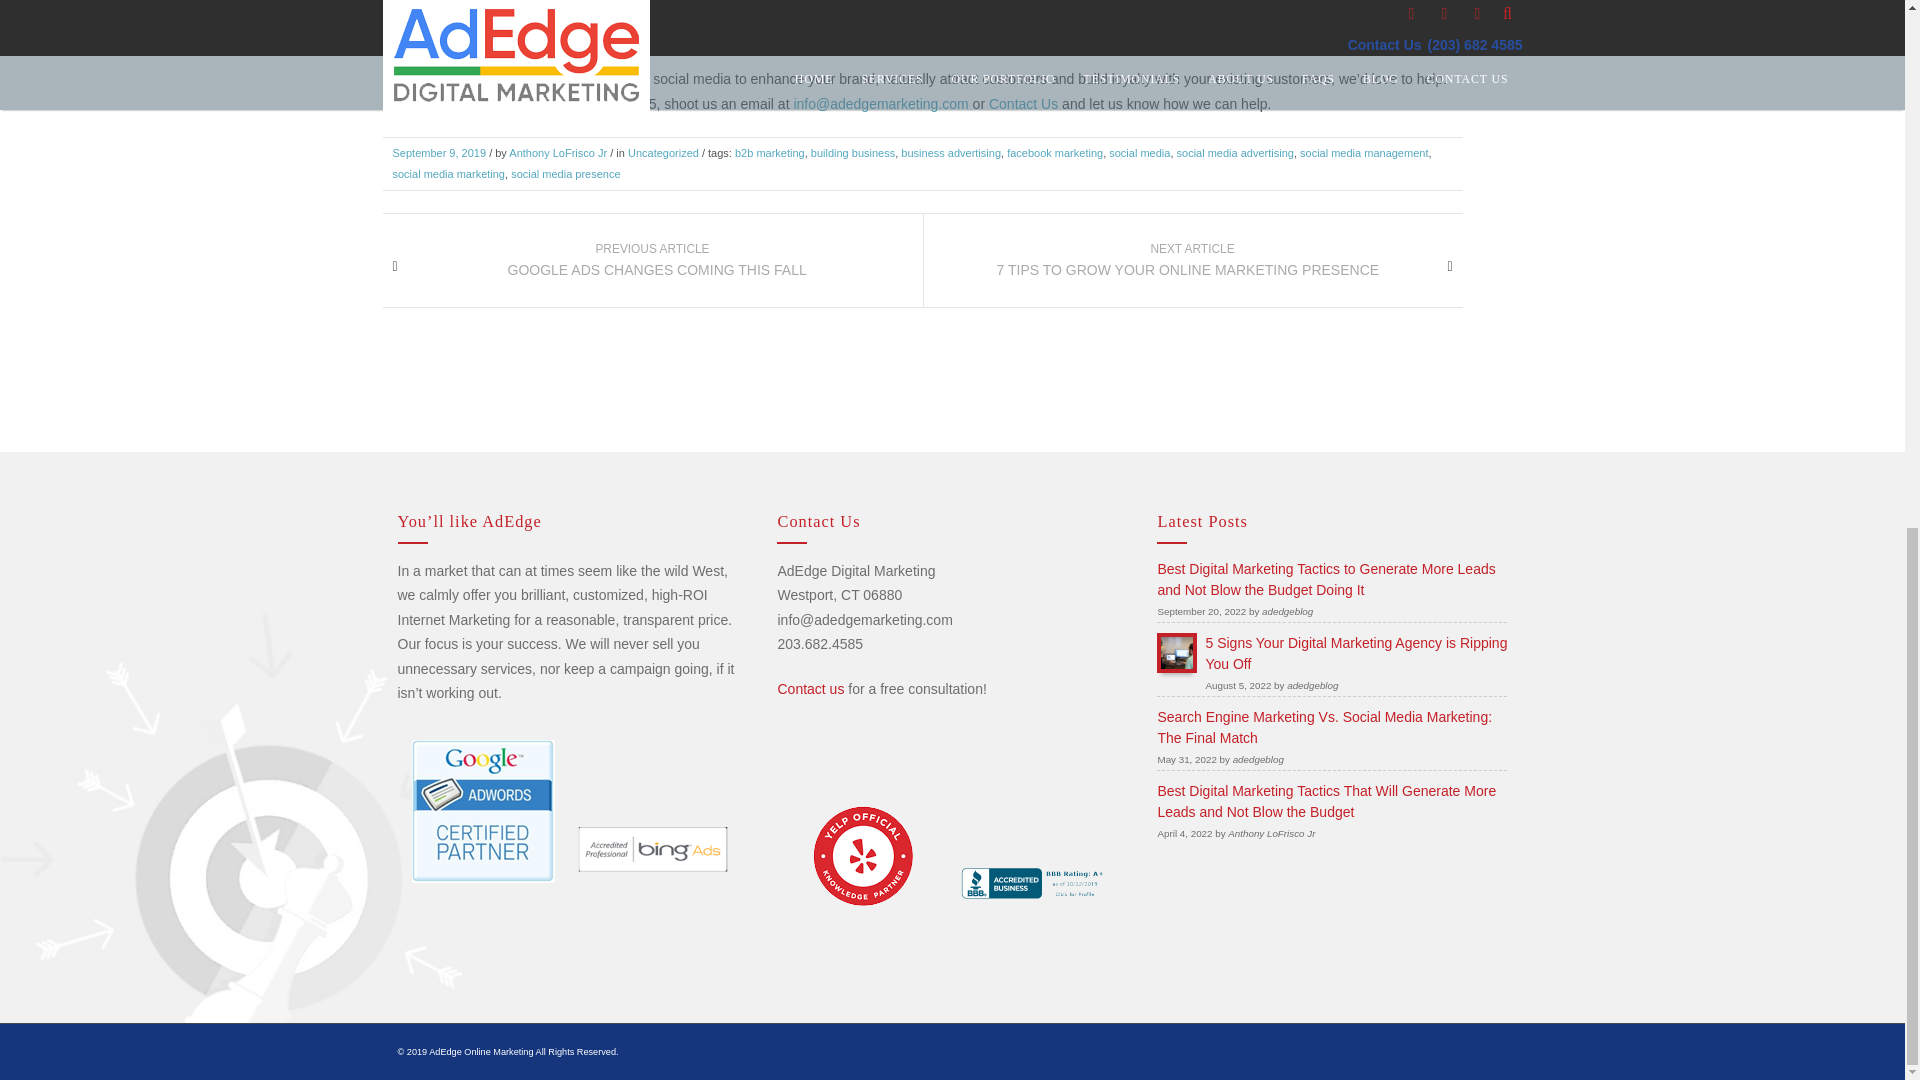 This screenshot has height=1080, width=1920. Describe the element at coordinates (557, 152) in the screenshot. I see `View all posts by Anthony LoFrisco Jr` at that location.